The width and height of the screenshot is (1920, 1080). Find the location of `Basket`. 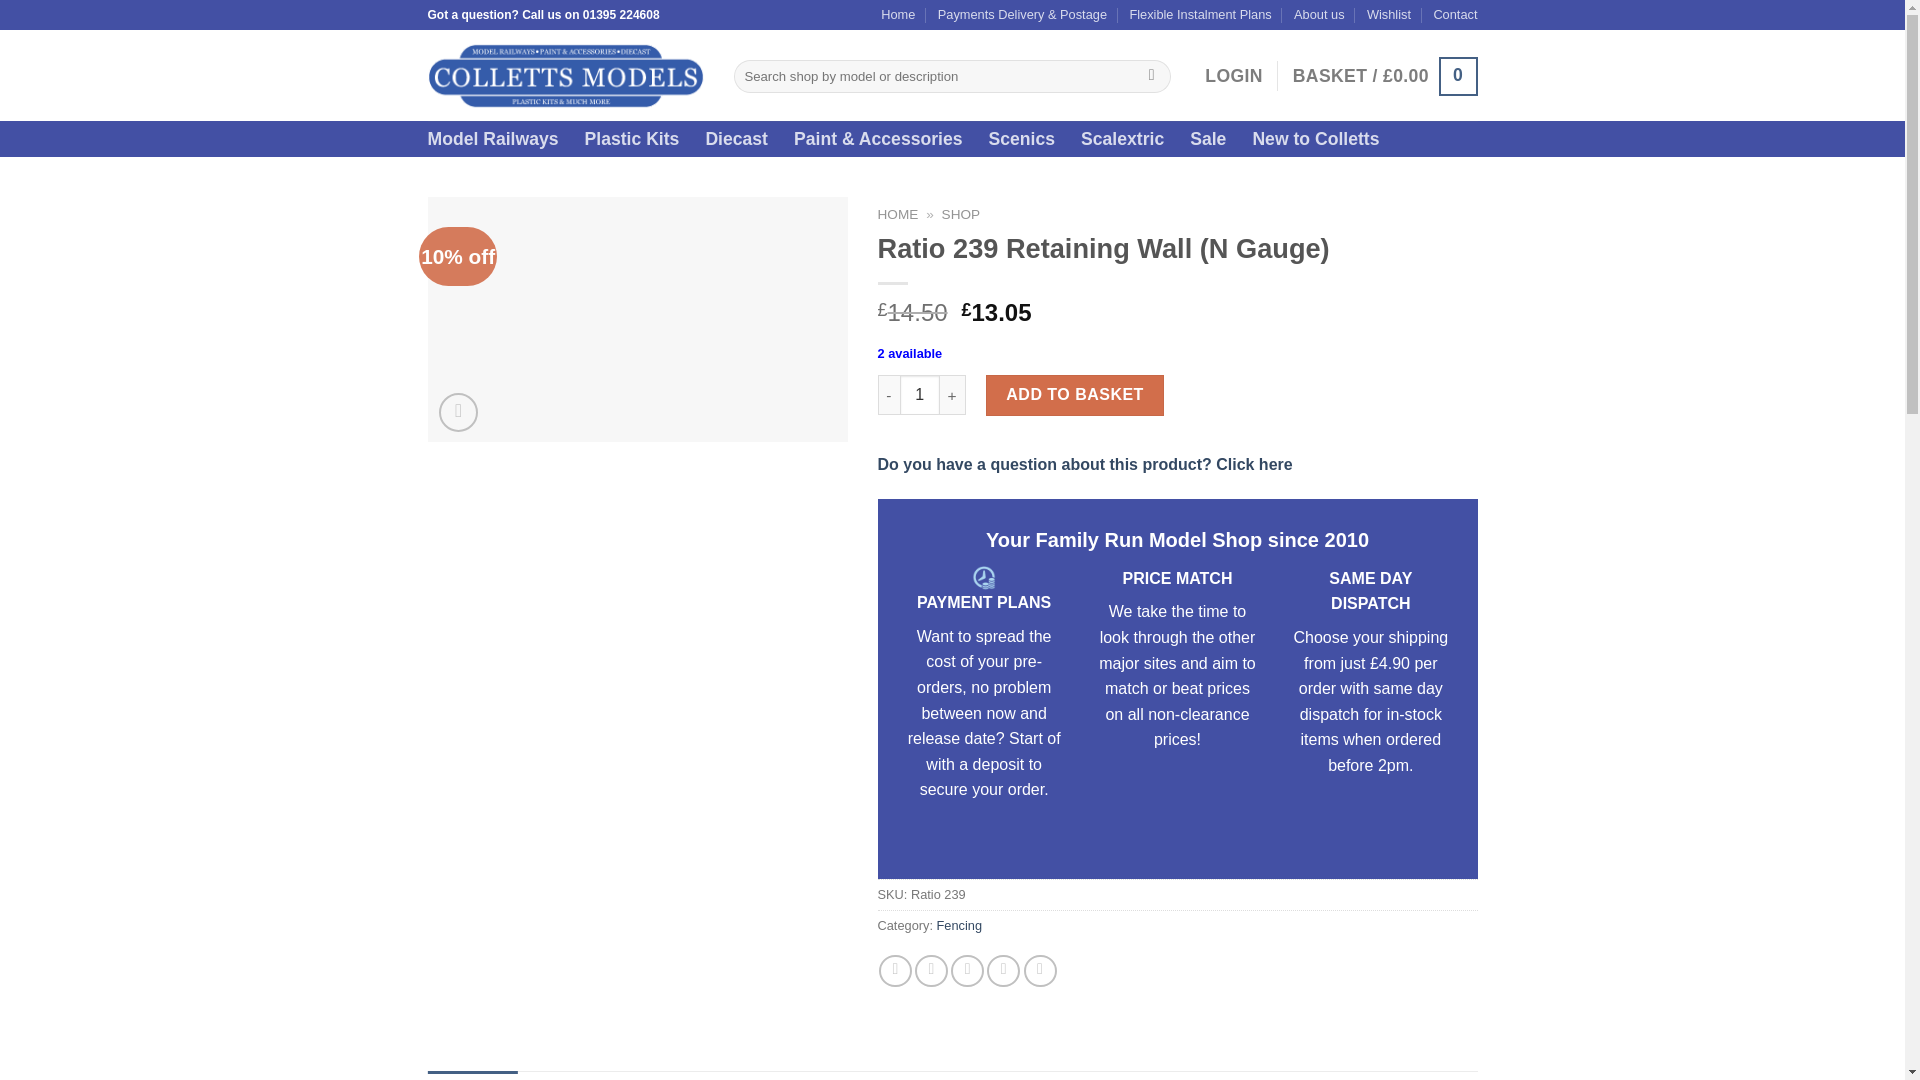

Basket is located at coordinates (1385, 76).